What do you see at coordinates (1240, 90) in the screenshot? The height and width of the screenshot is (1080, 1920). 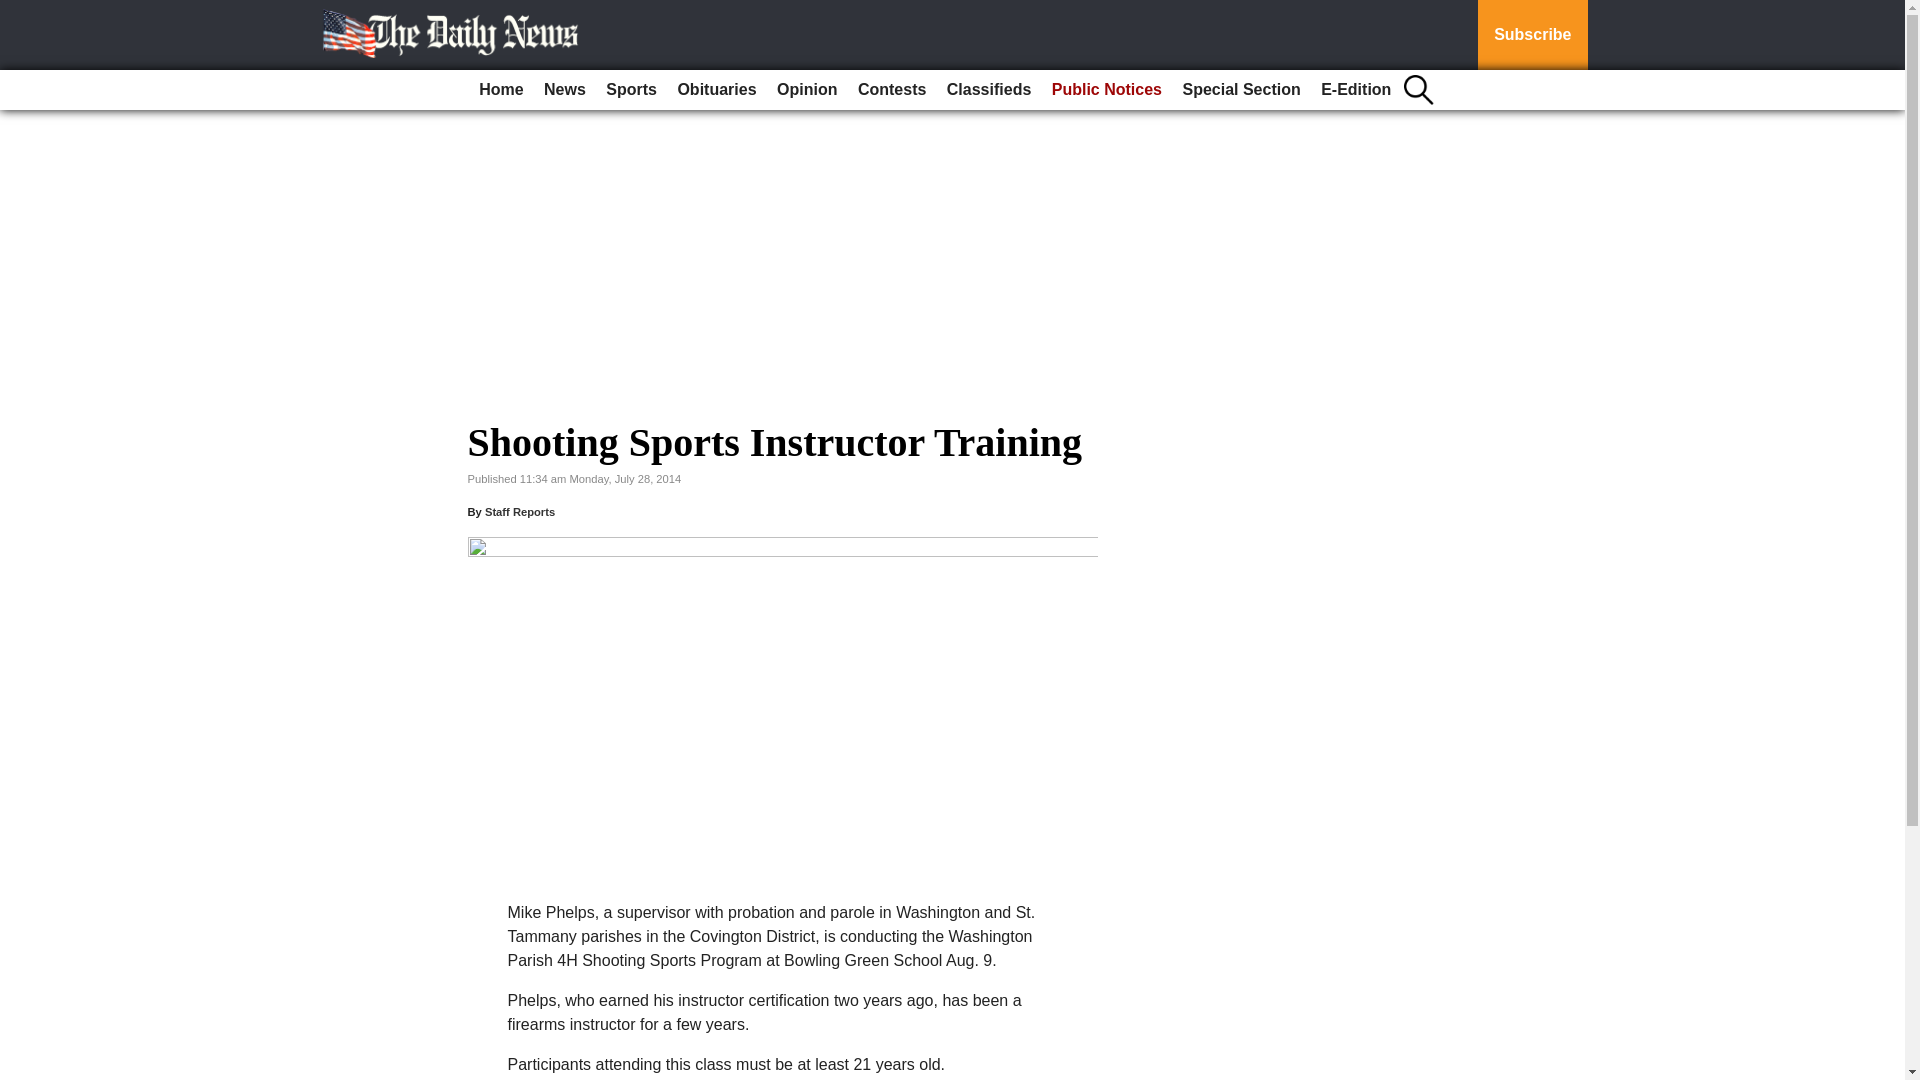 I see `Special Section` at bounding box center [1240, 90].